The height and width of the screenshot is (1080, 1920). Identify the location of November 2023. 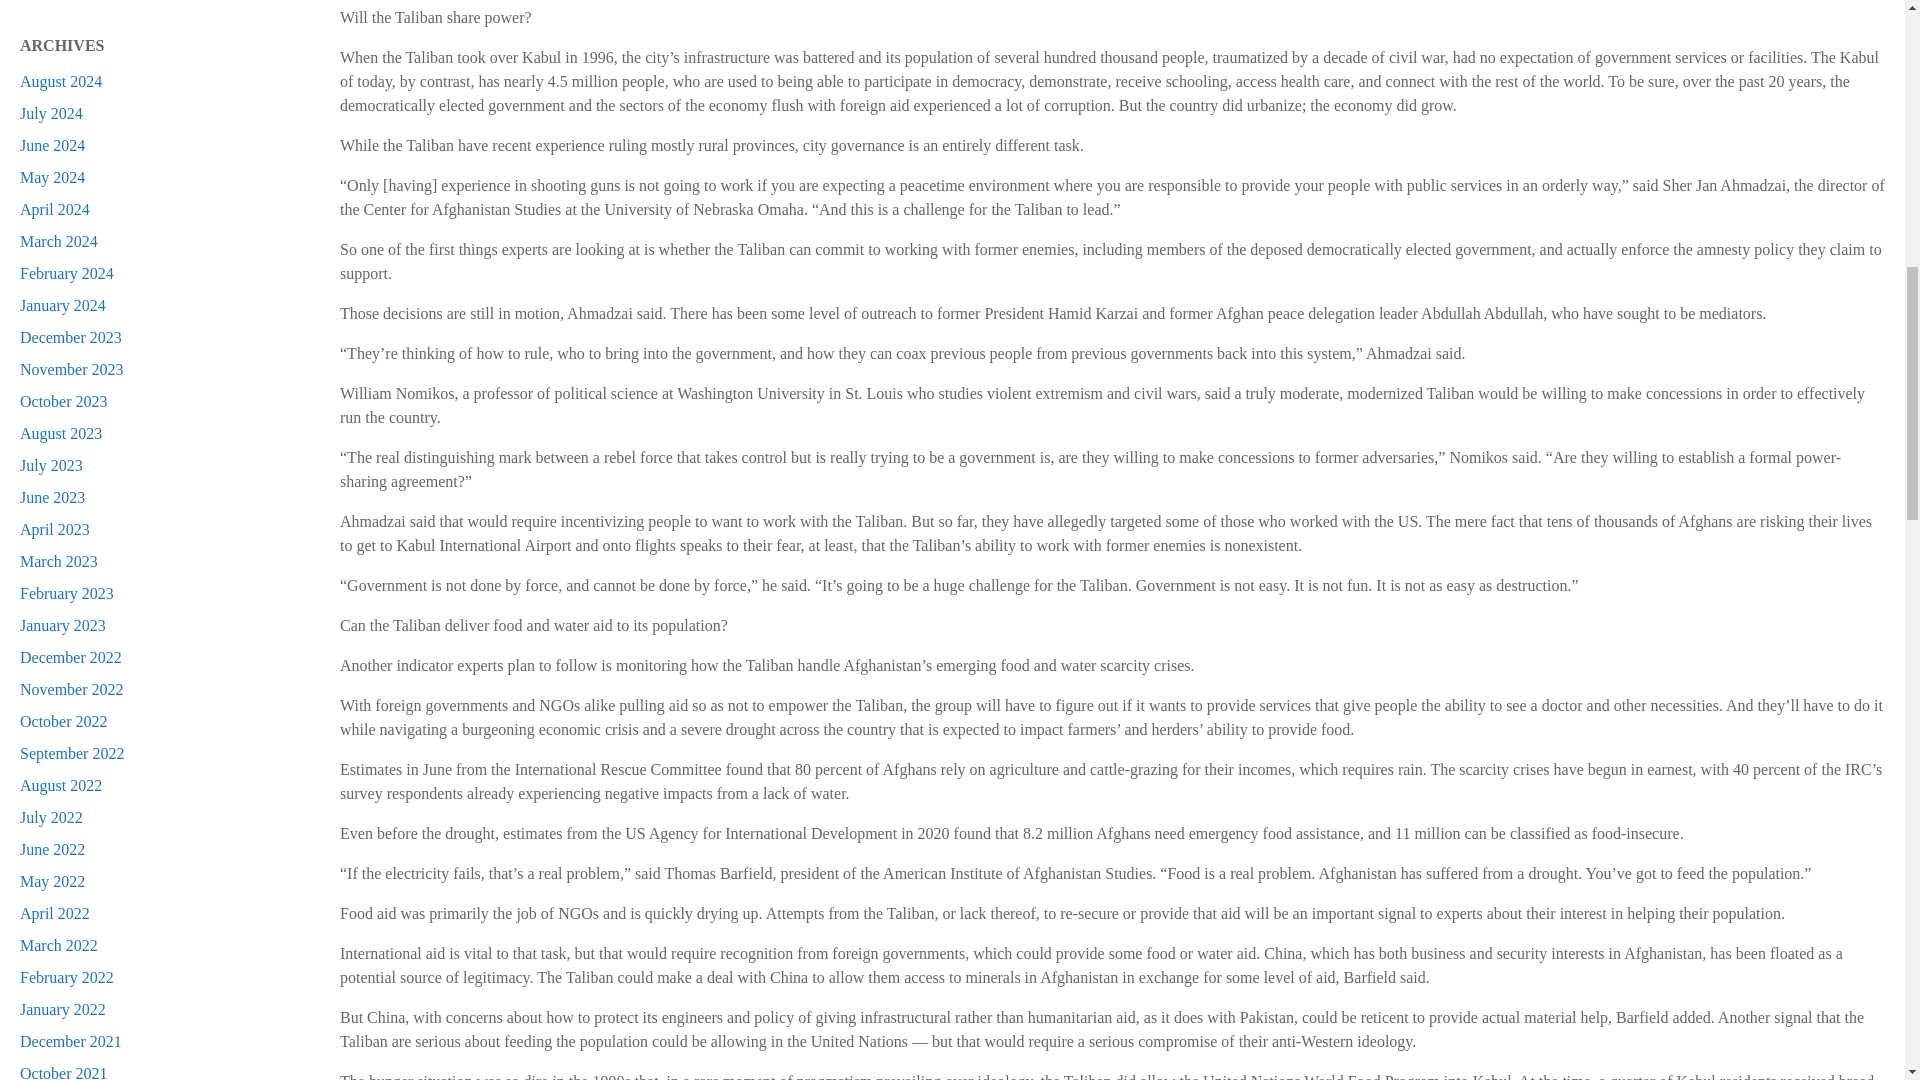
(72, 369).